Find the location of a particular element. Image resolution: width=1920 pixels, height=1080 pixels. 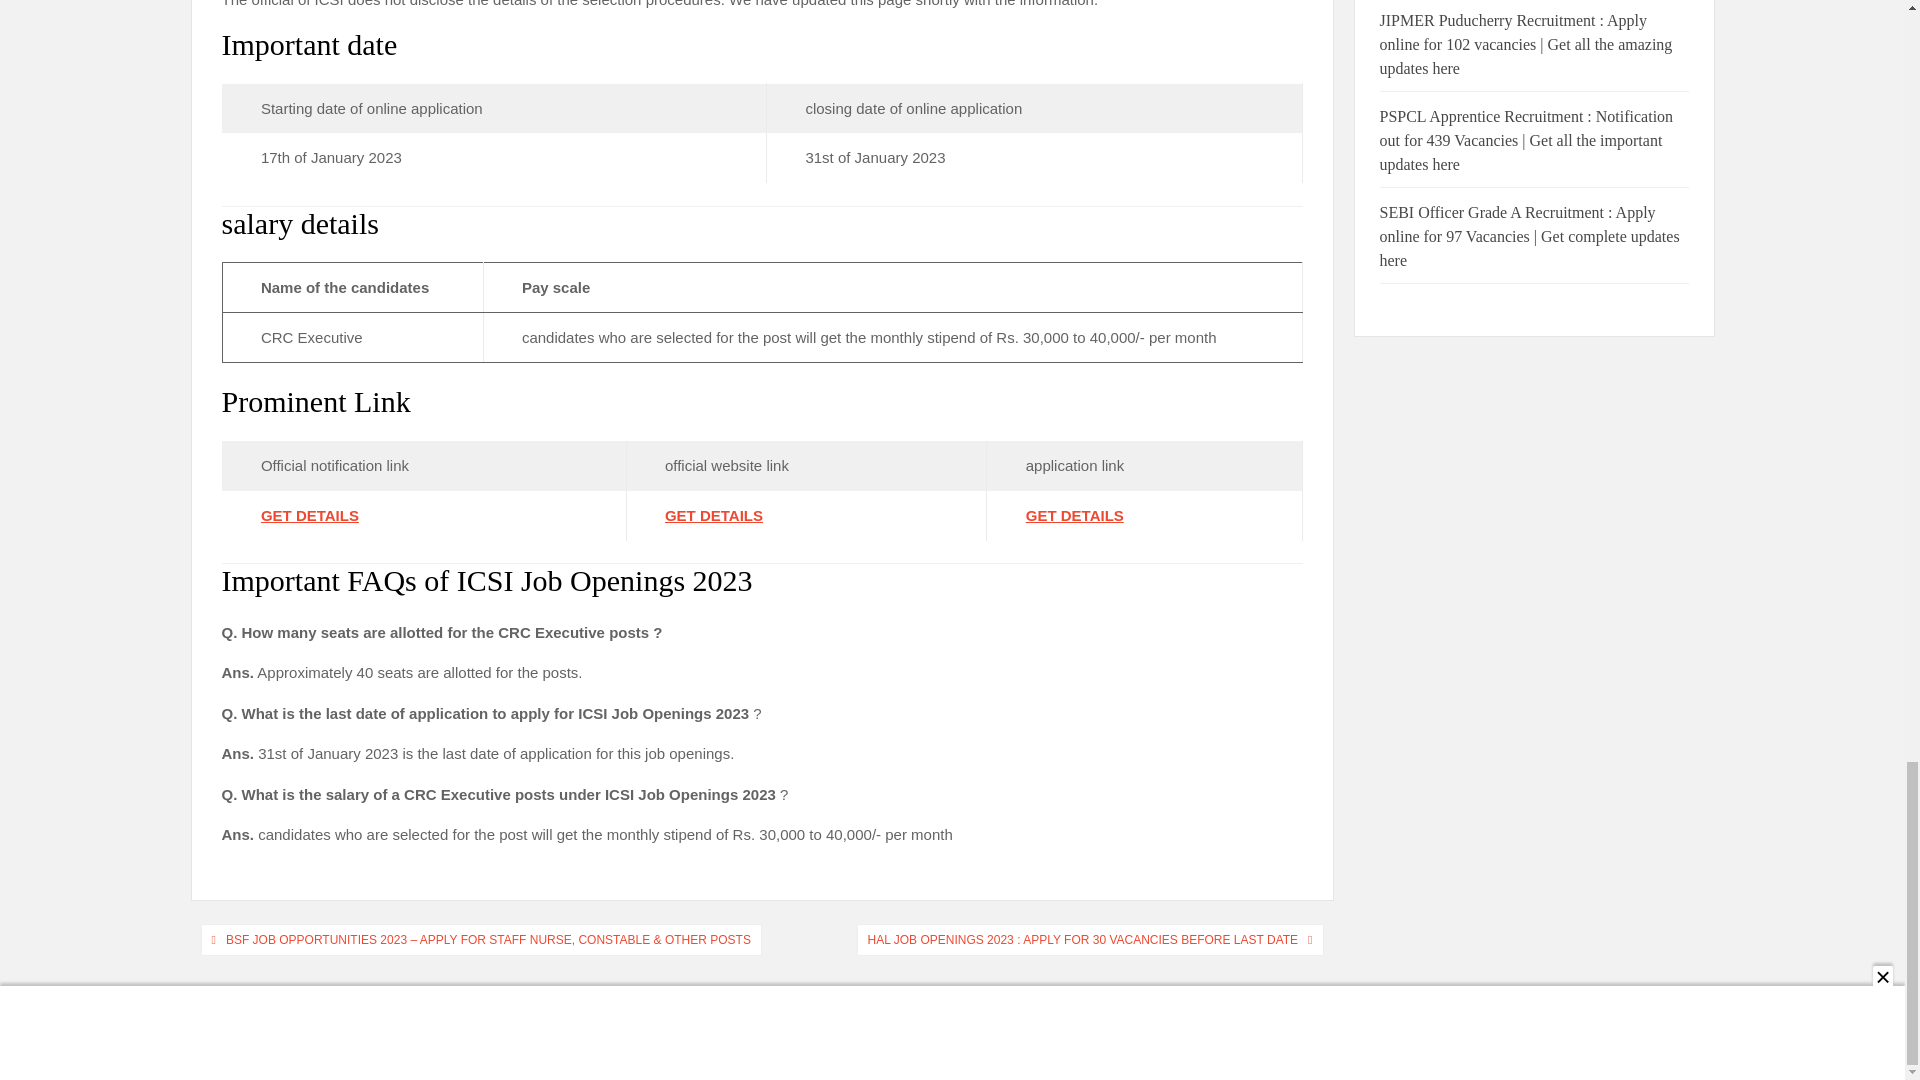

GET DETAILS is located at coordinates (713, 514).